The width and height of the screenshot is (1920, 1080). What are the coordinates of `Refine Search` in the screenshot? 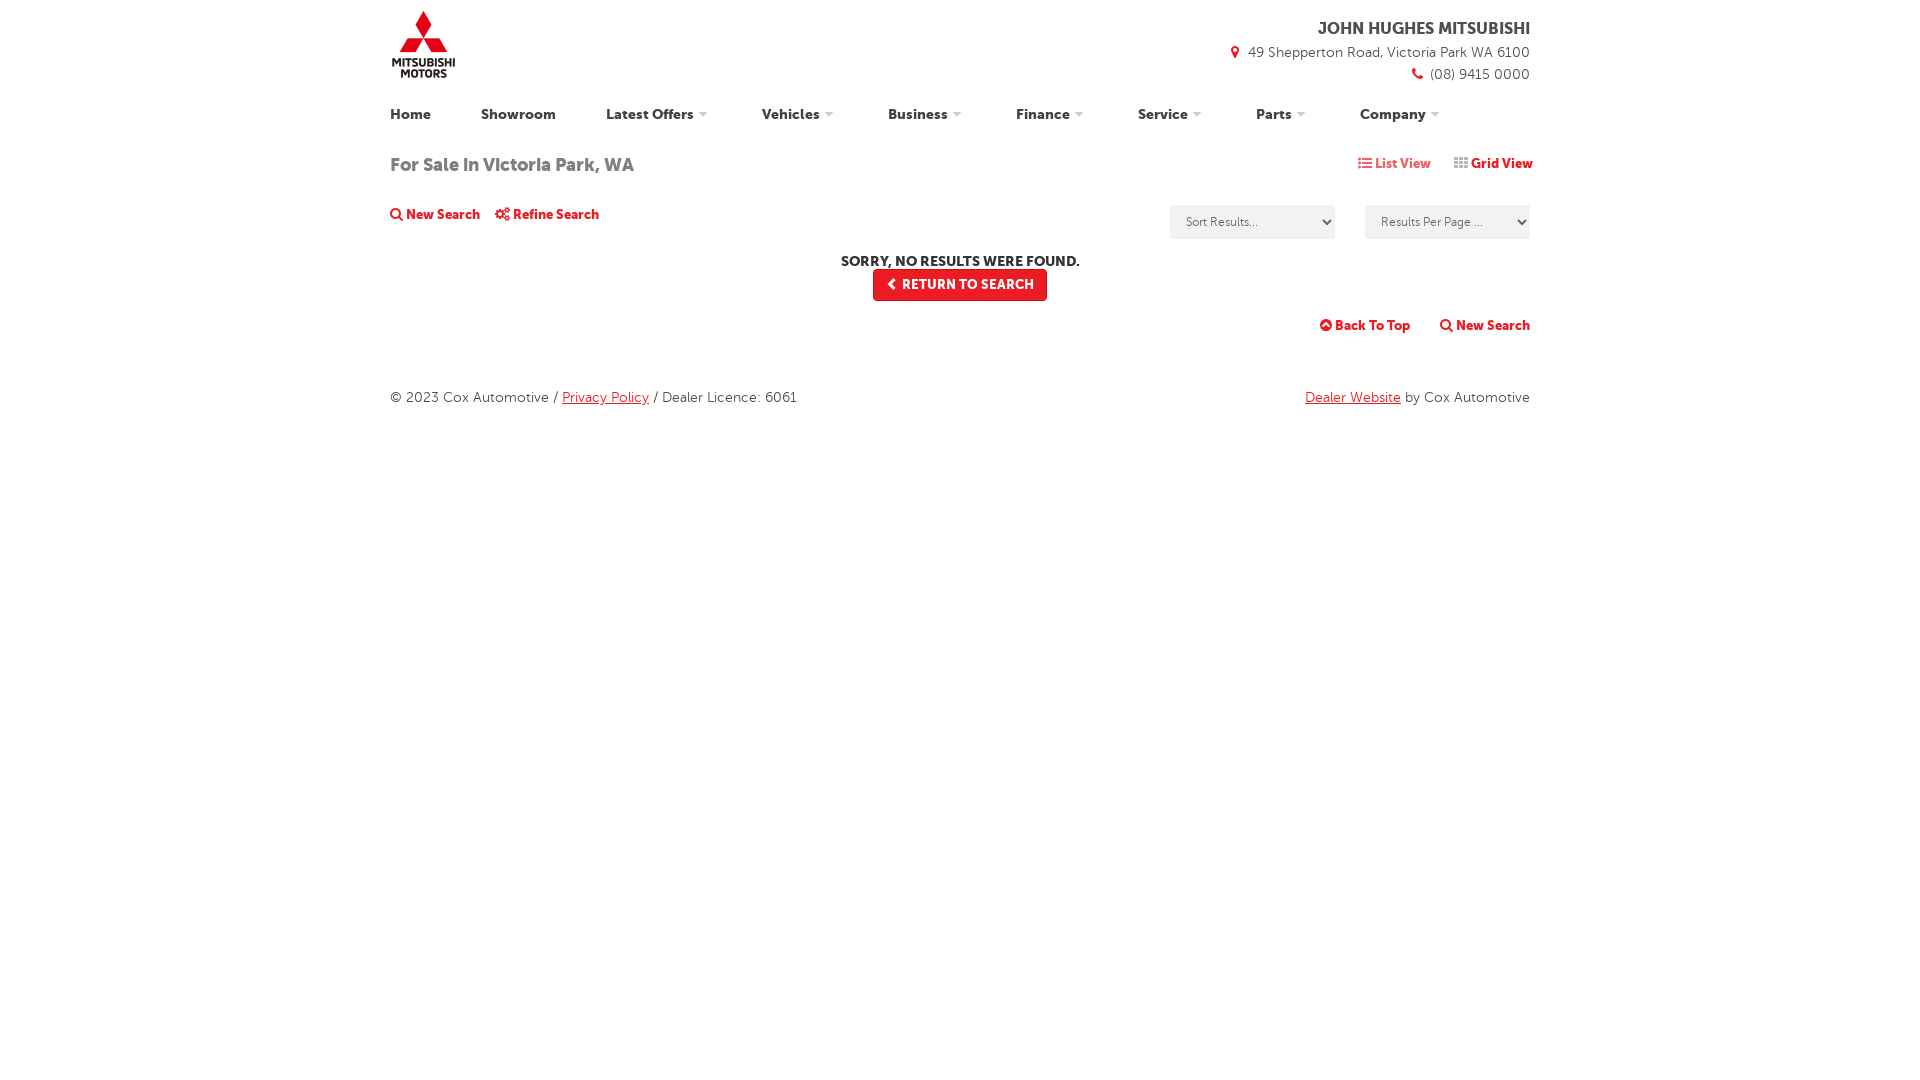 It's located at (554, 222).